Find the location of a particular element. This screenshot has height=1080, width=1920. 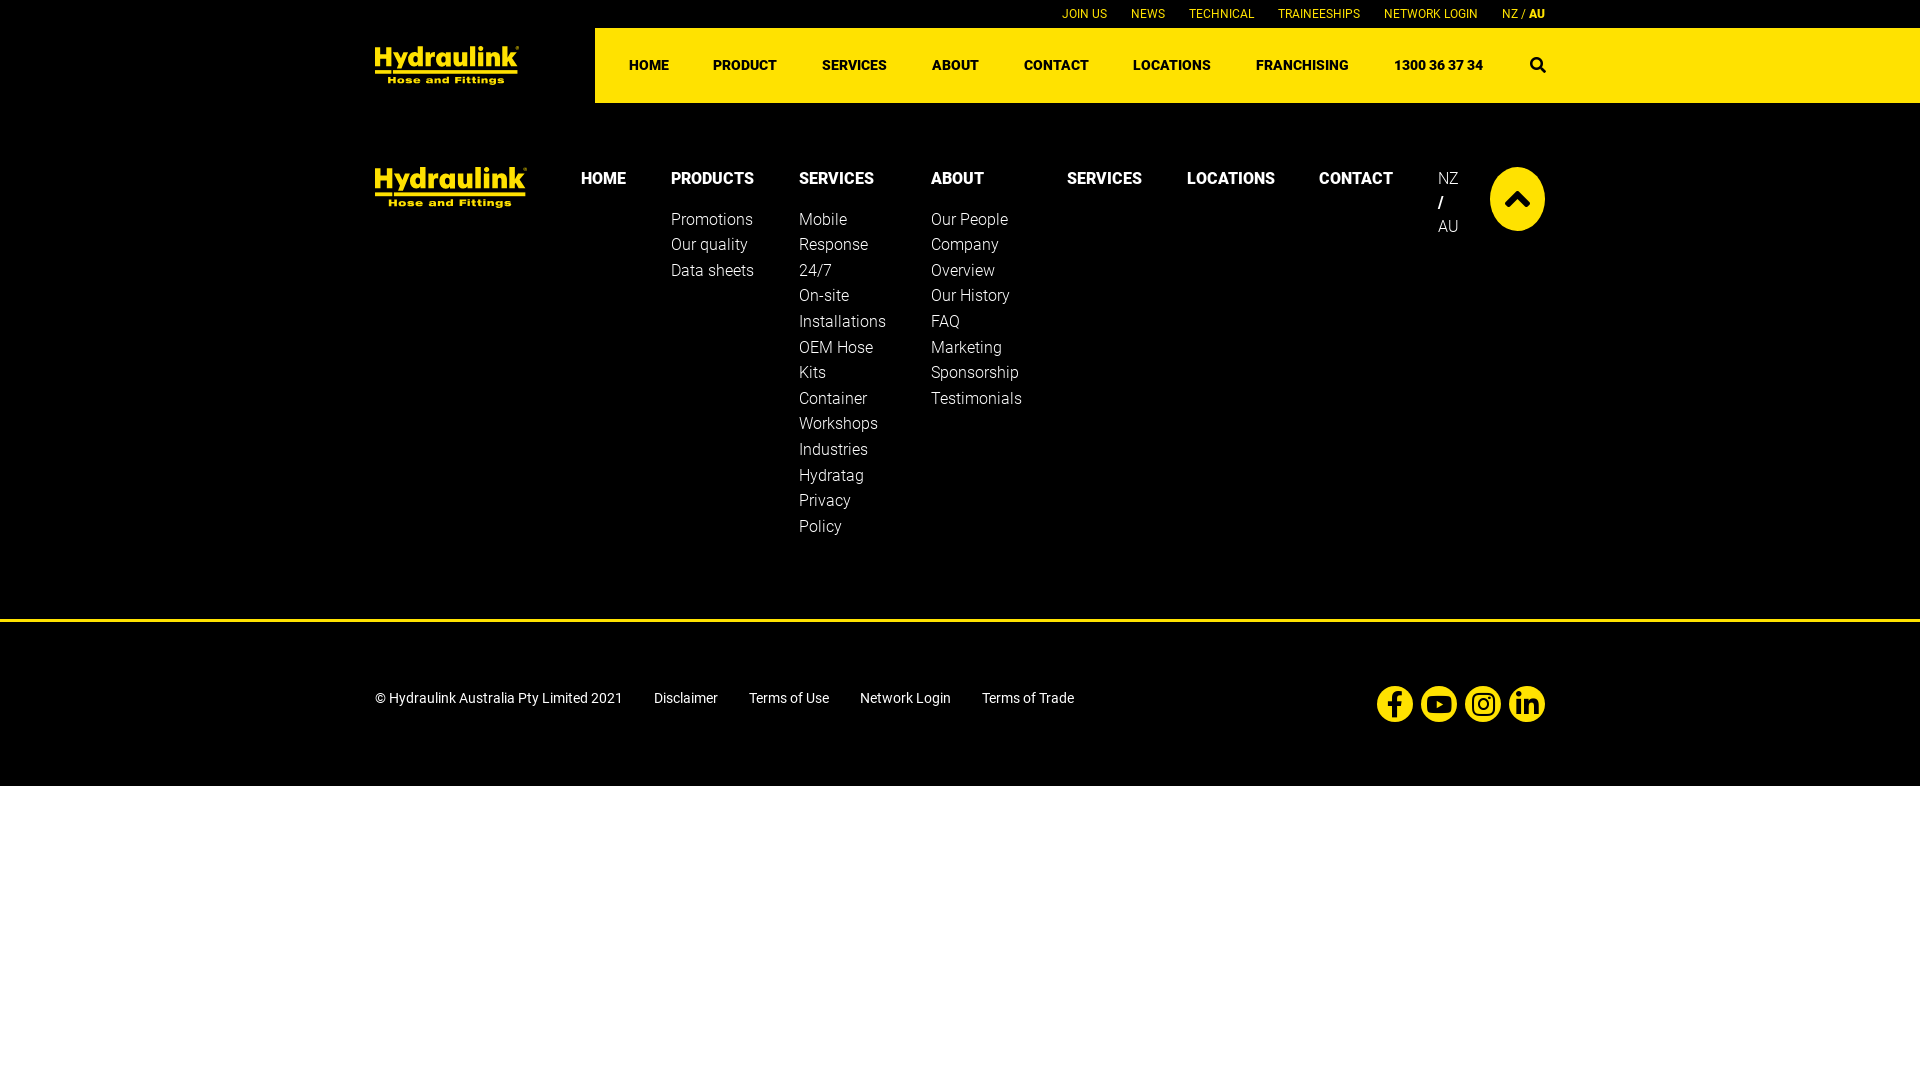

Company Overview is located at coordinates (964, 258).